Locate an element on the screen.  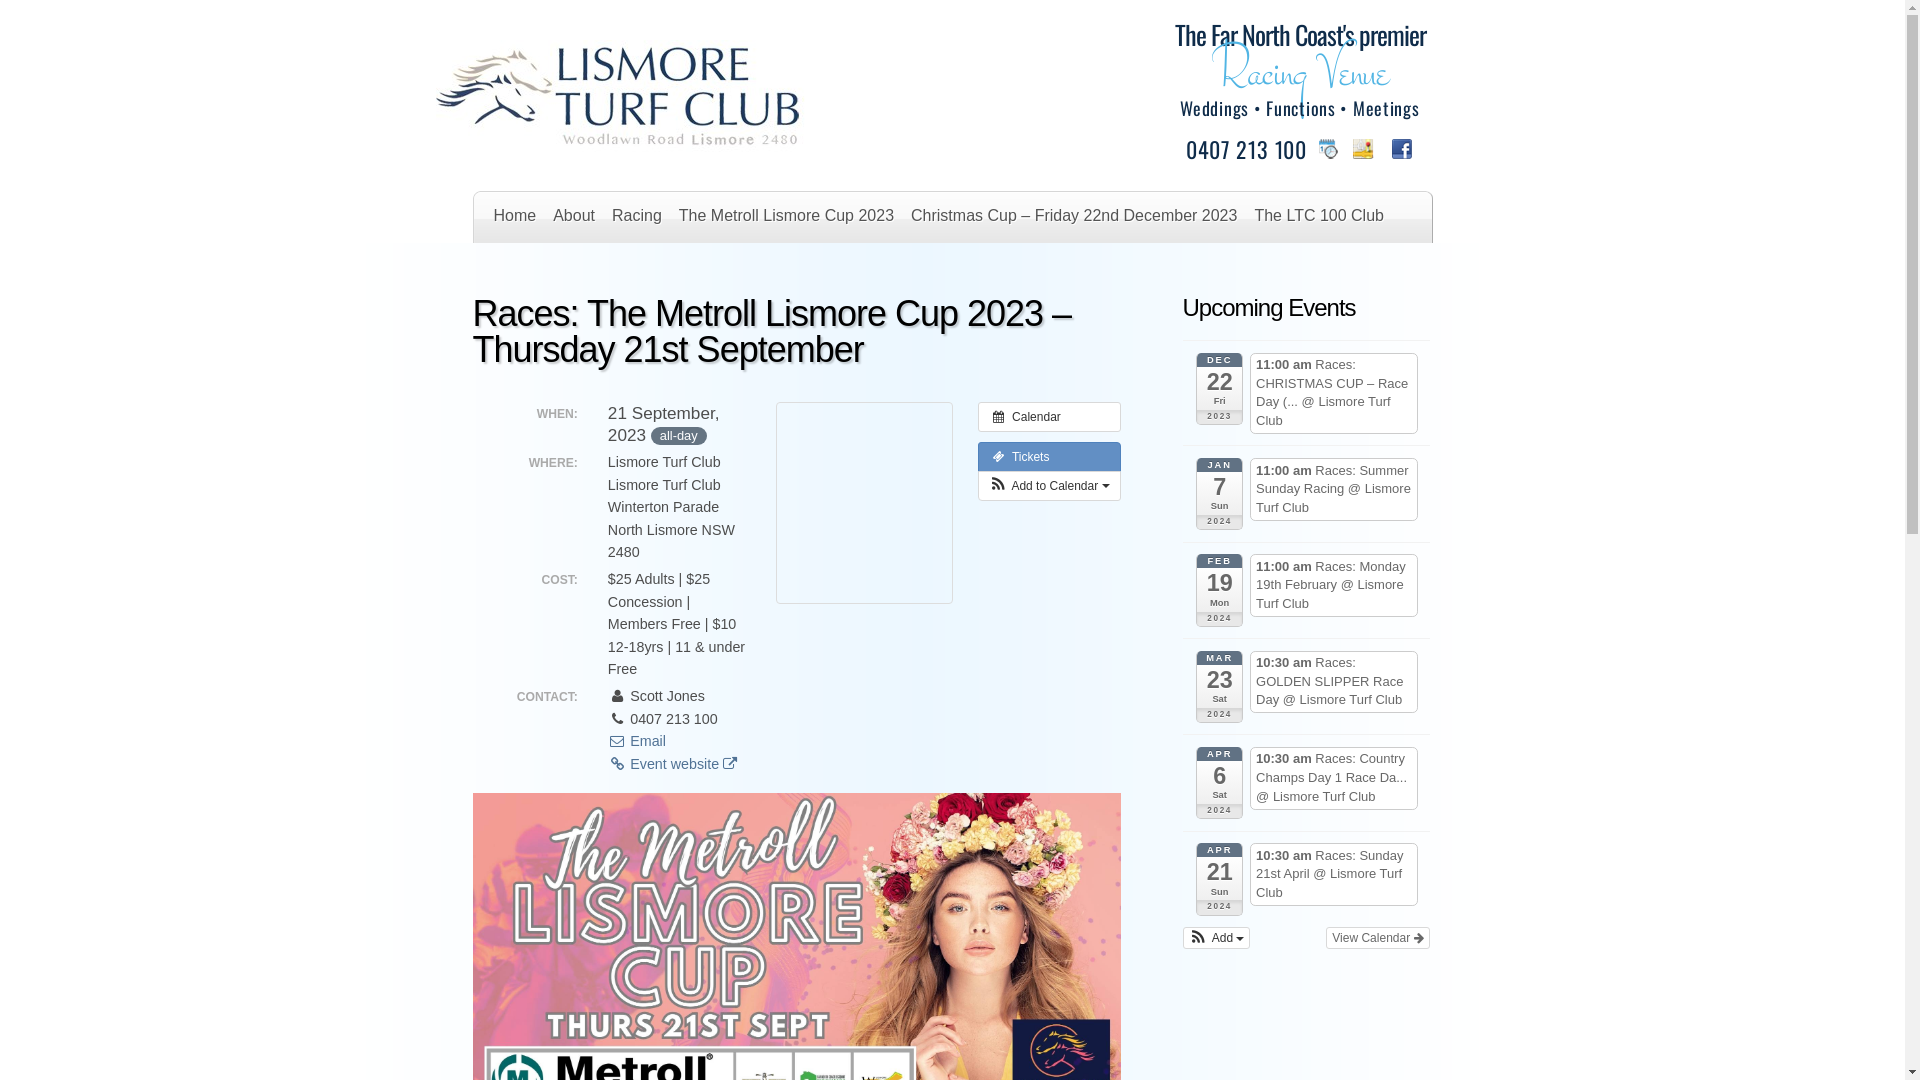
Like and follow the Lismore Turf Club on Facebook is located at coordinates (1403, 148).